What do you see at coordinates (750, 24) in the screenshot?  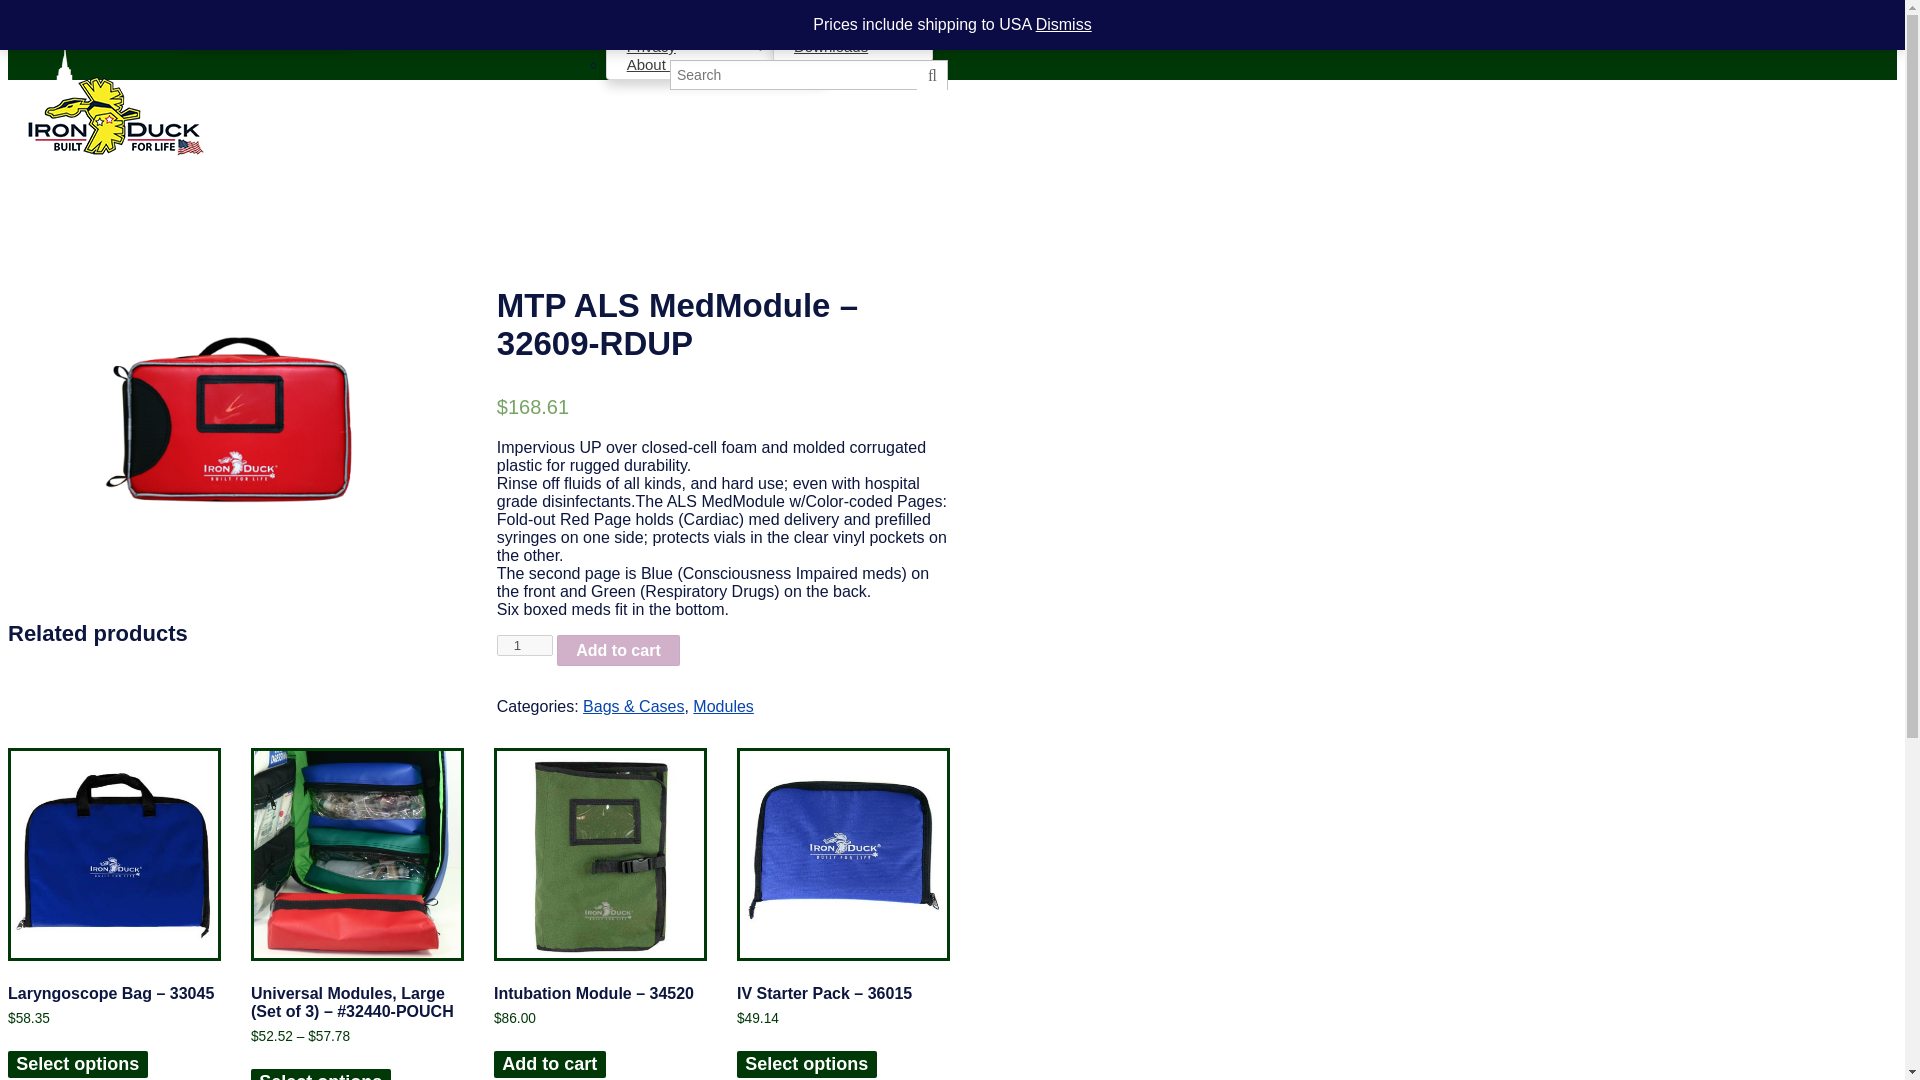 I see `Cart` at bounding box center [750, 24].